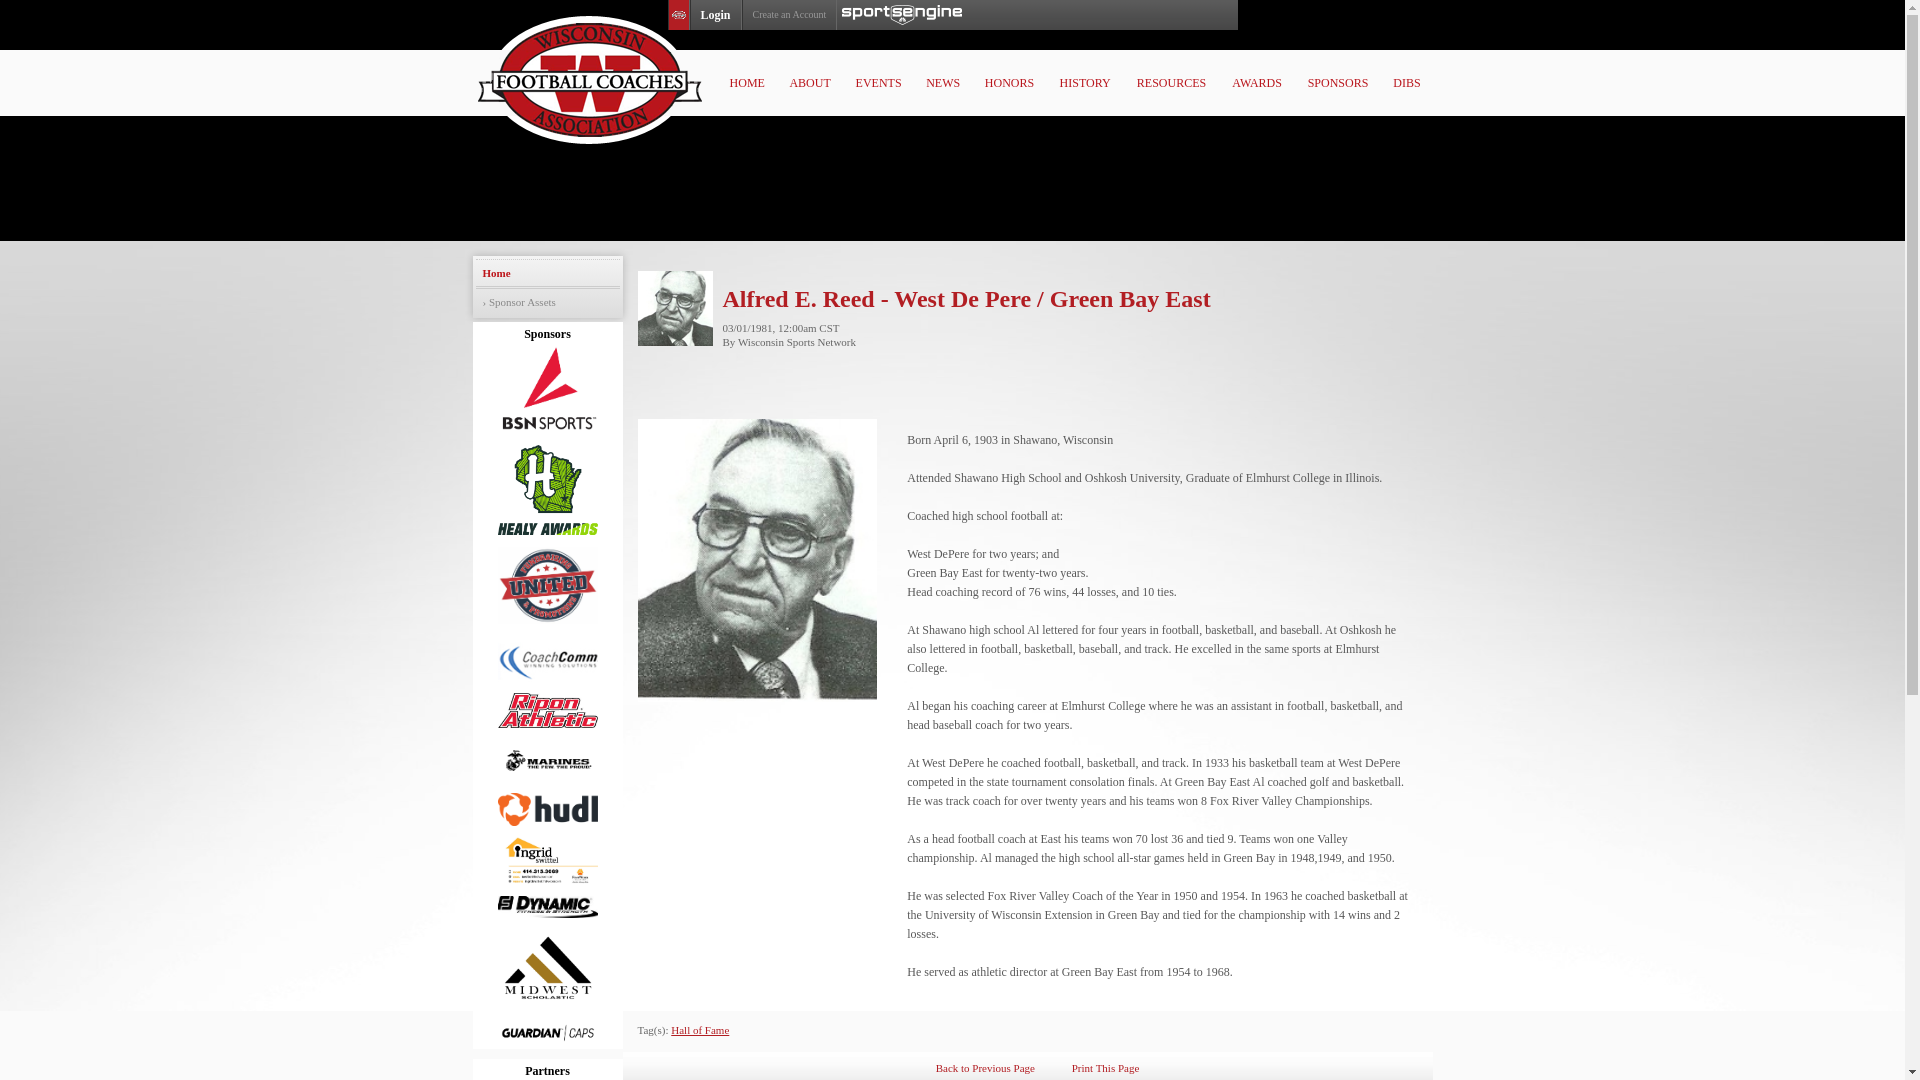 This screenshot has height=1080, width=1920. What do you see at coordinates (878, 82) in the screenshot?
I see `EVENTS` at bounding box center [878, 82].